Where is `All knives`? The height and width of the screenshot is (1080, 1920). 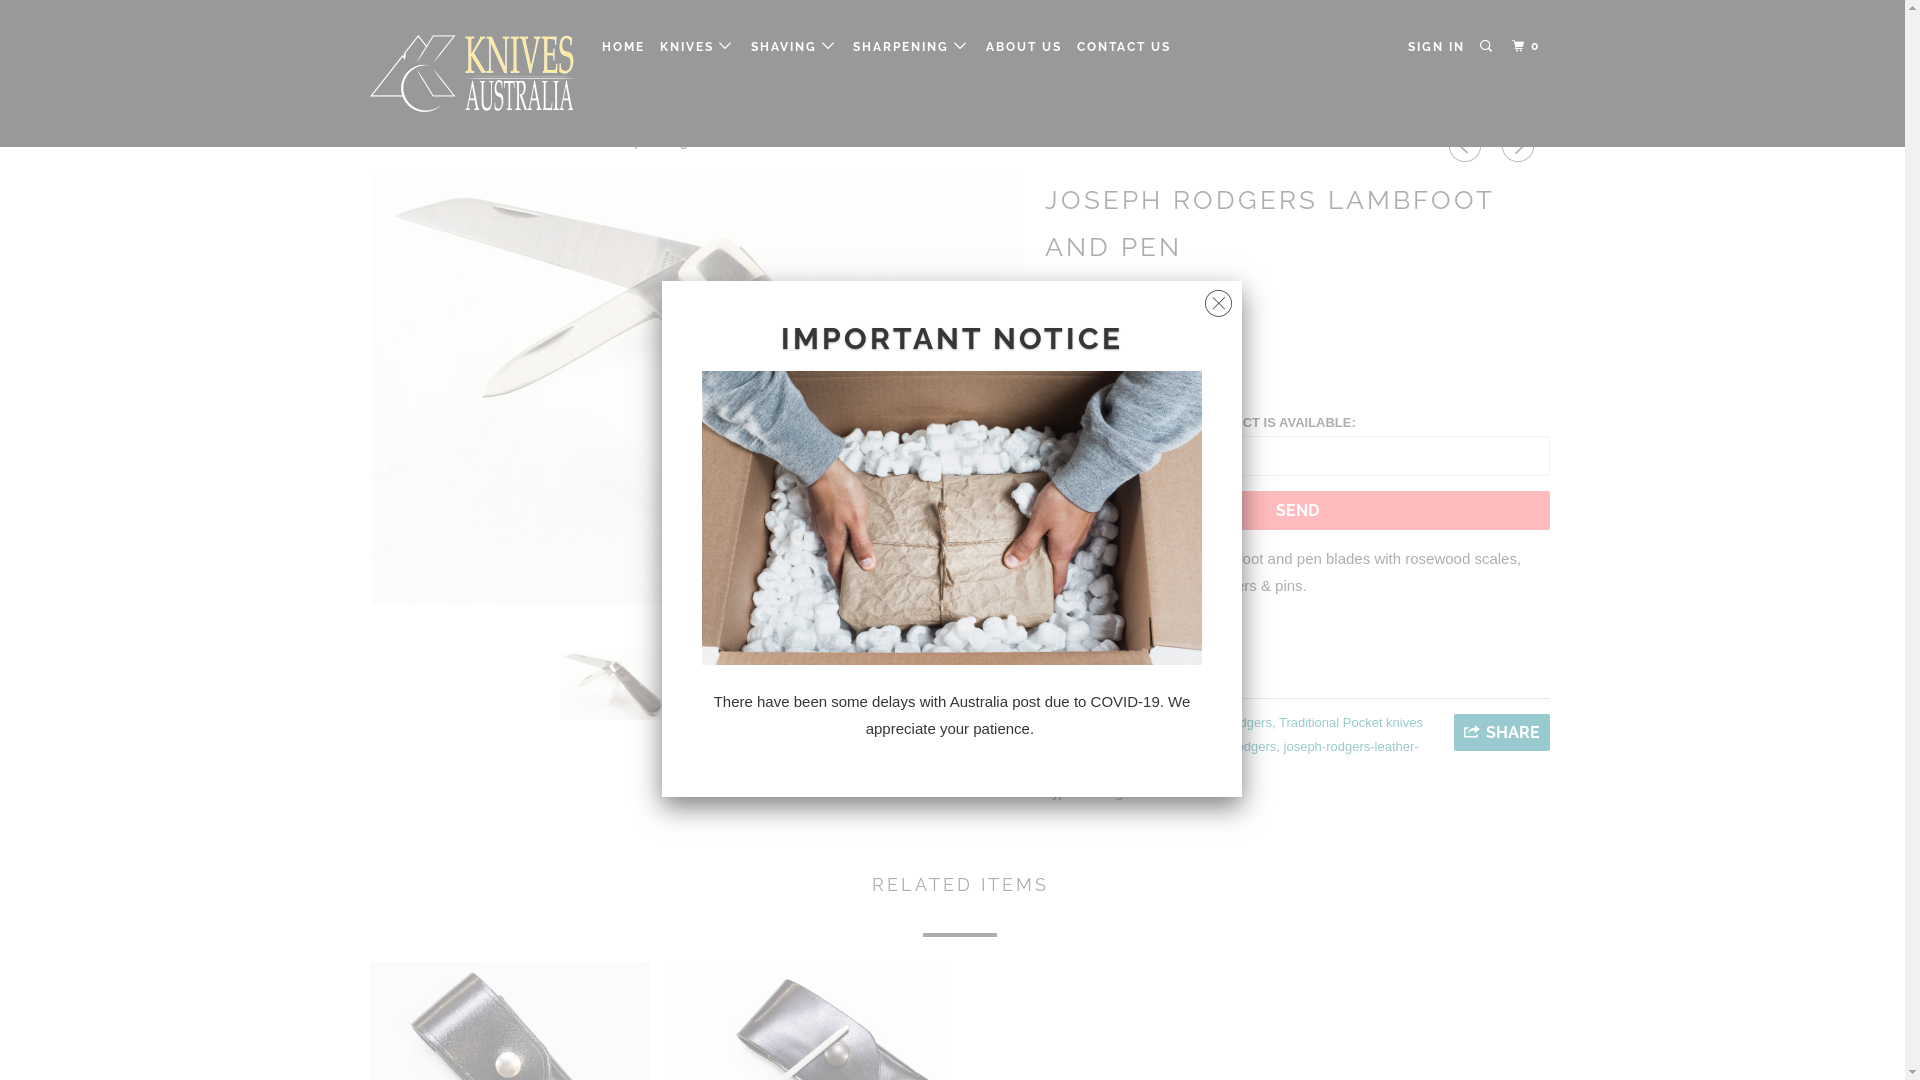 All knives is located at coordinates (1142, 722).